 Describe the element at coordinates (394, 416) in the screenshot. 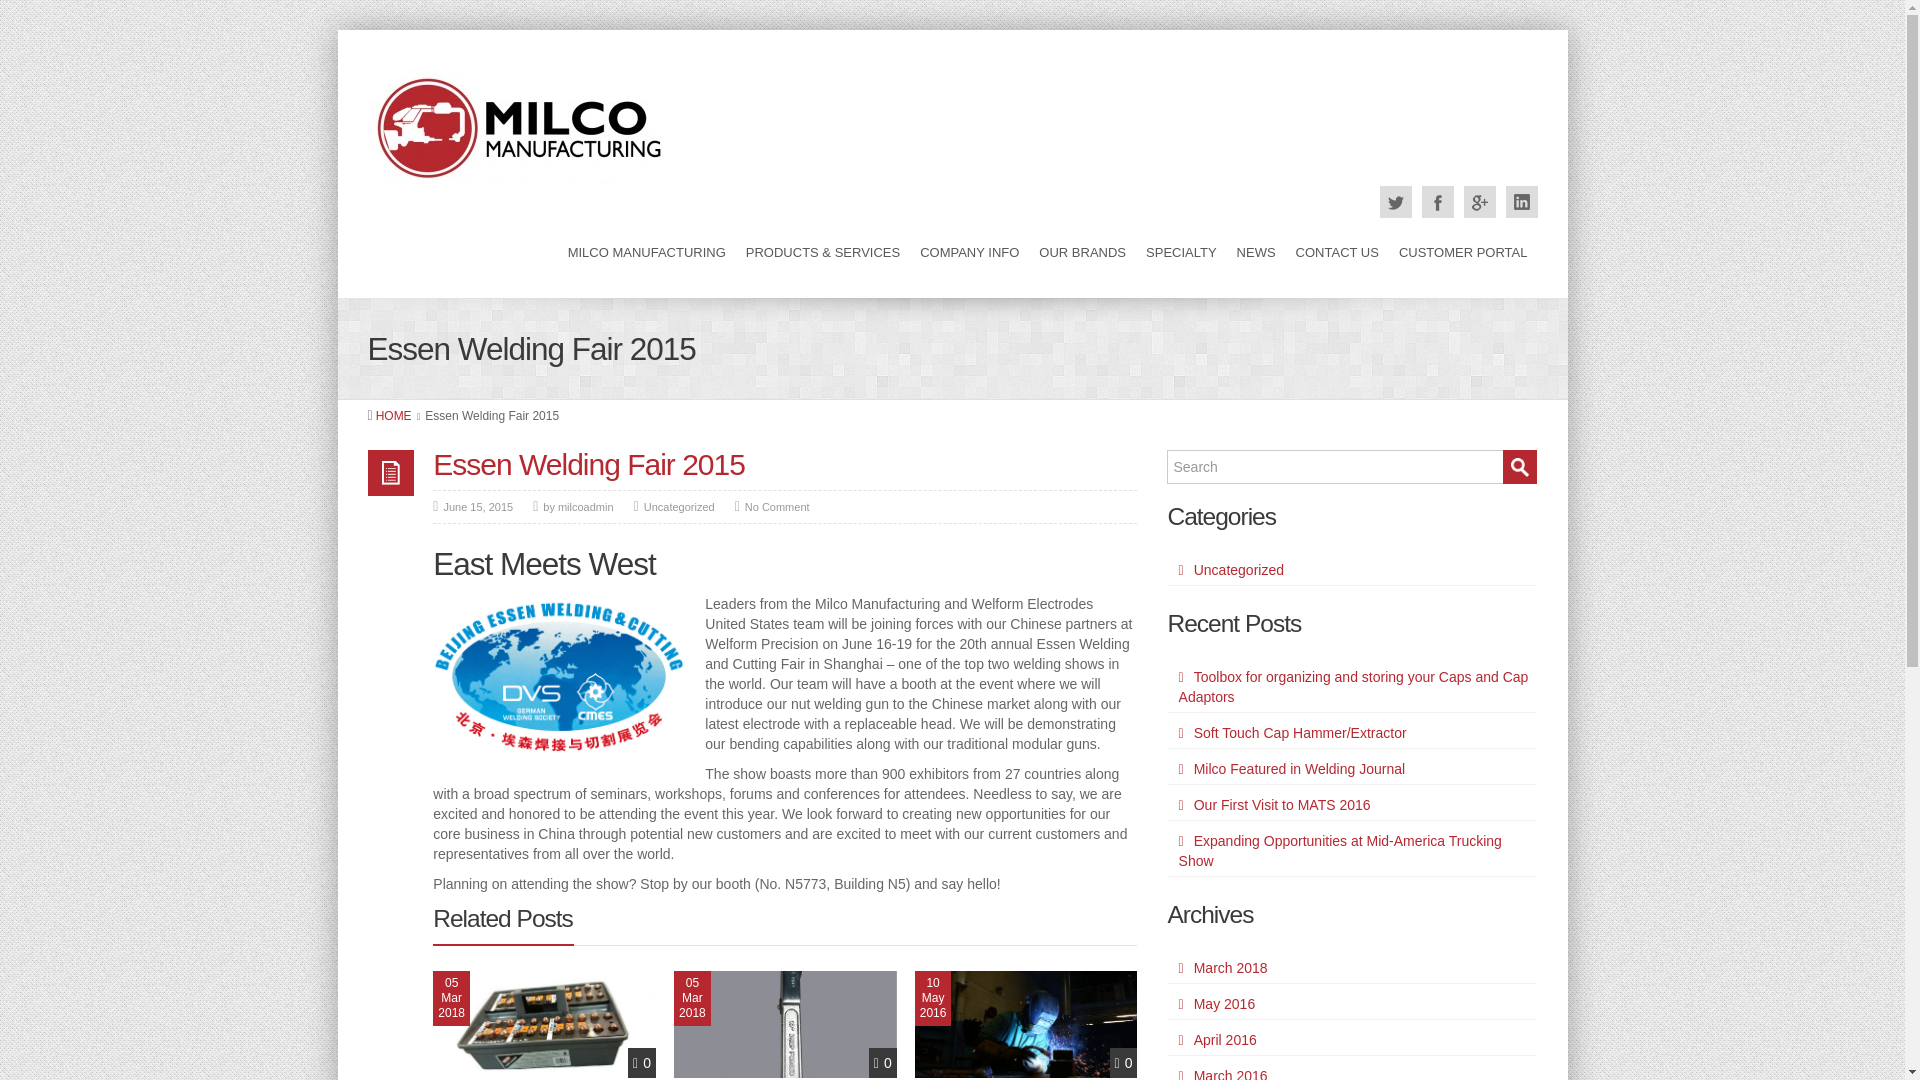

I see `HOME` at that location.